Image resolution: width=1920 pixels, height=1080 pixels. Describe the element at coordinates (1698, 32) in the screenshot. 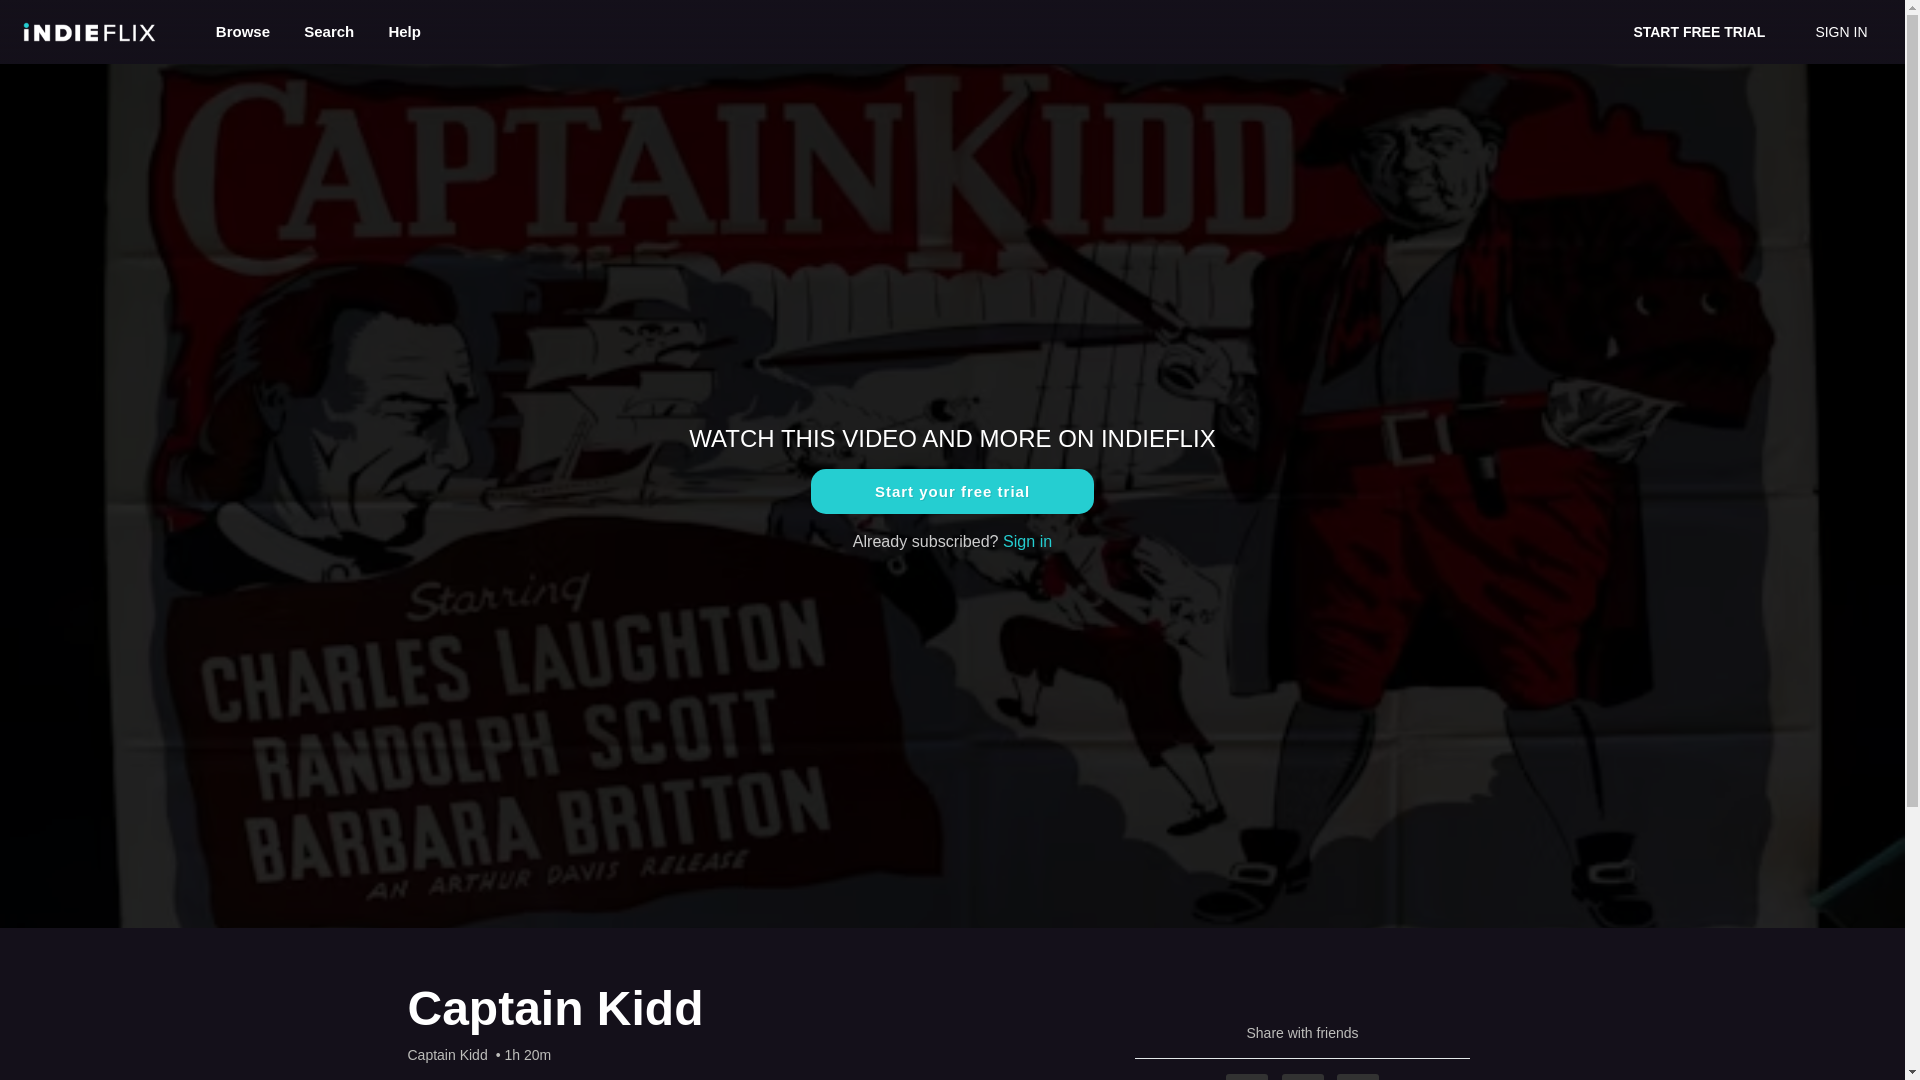

I see `START FREE TRIAL` at that location.